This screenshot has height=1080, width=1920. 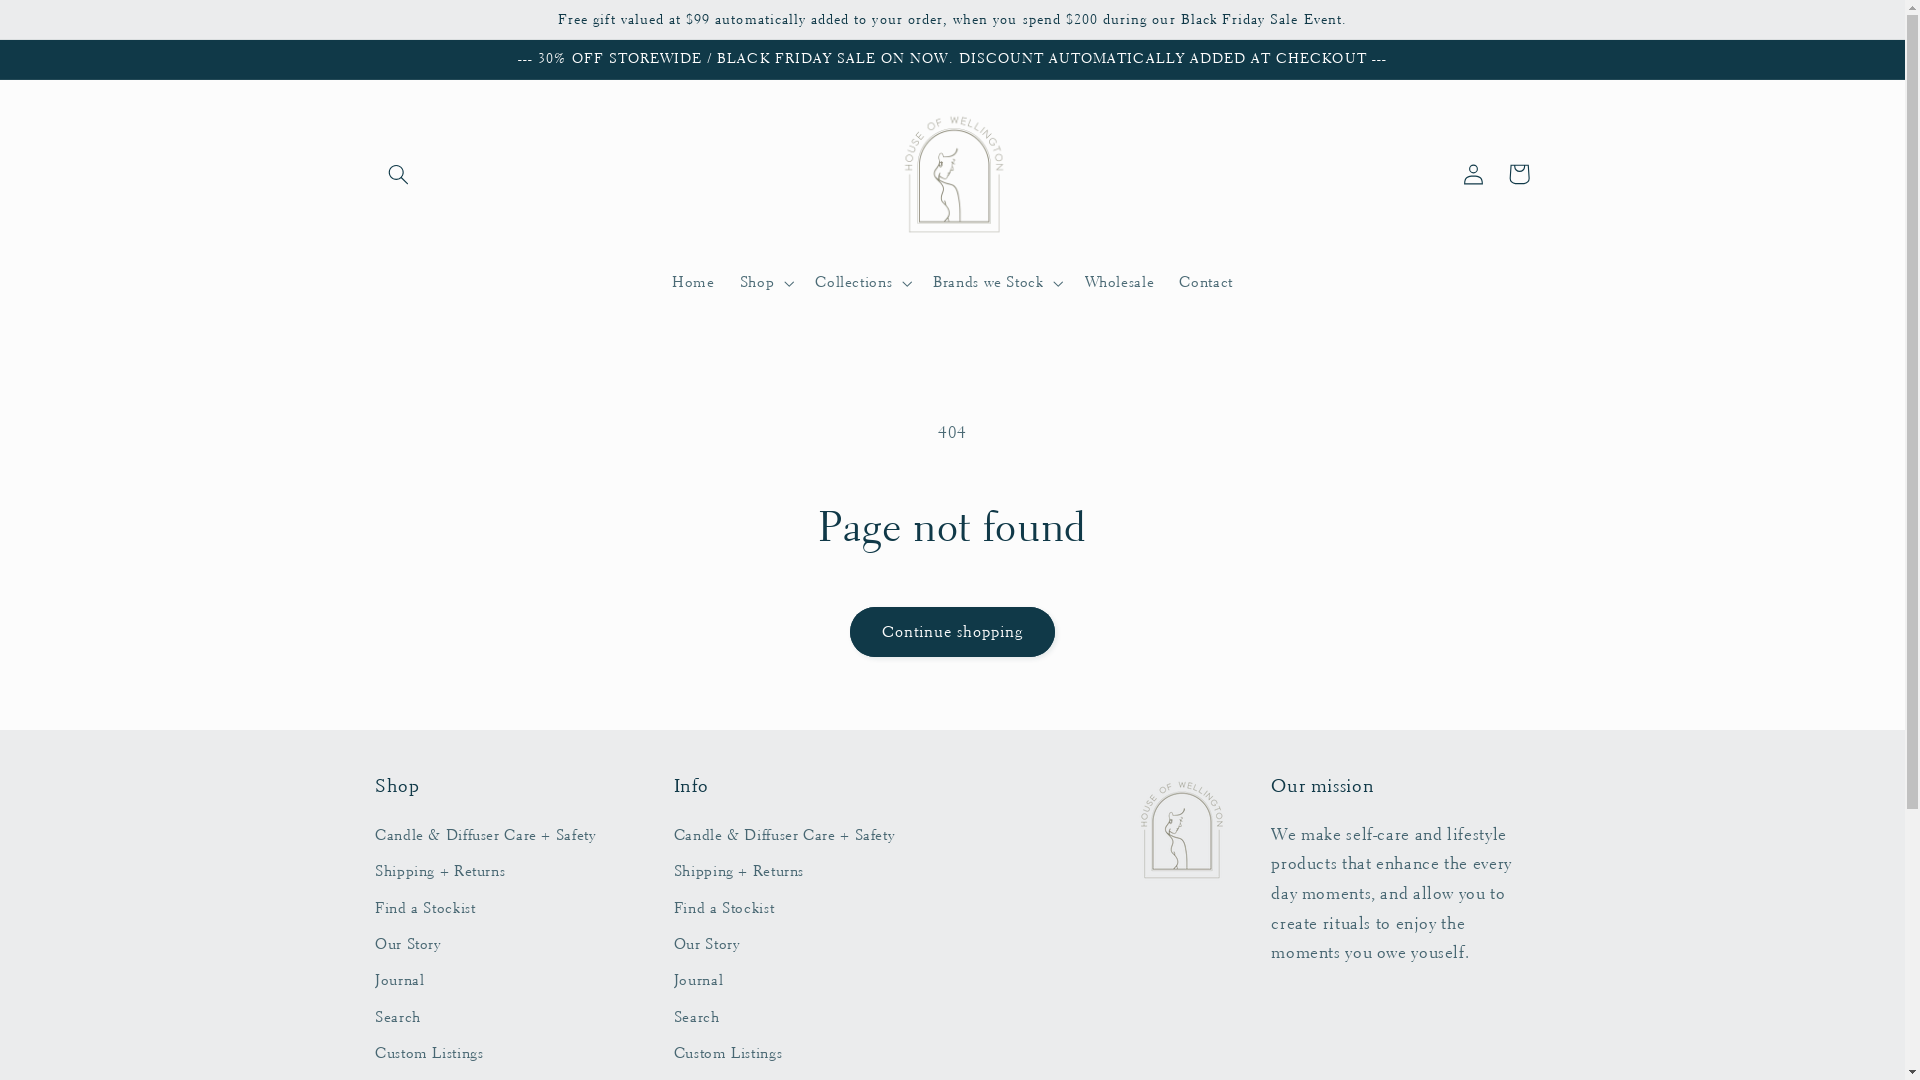 I want to click on Shipping + Returns, so click(x=440, y=872).